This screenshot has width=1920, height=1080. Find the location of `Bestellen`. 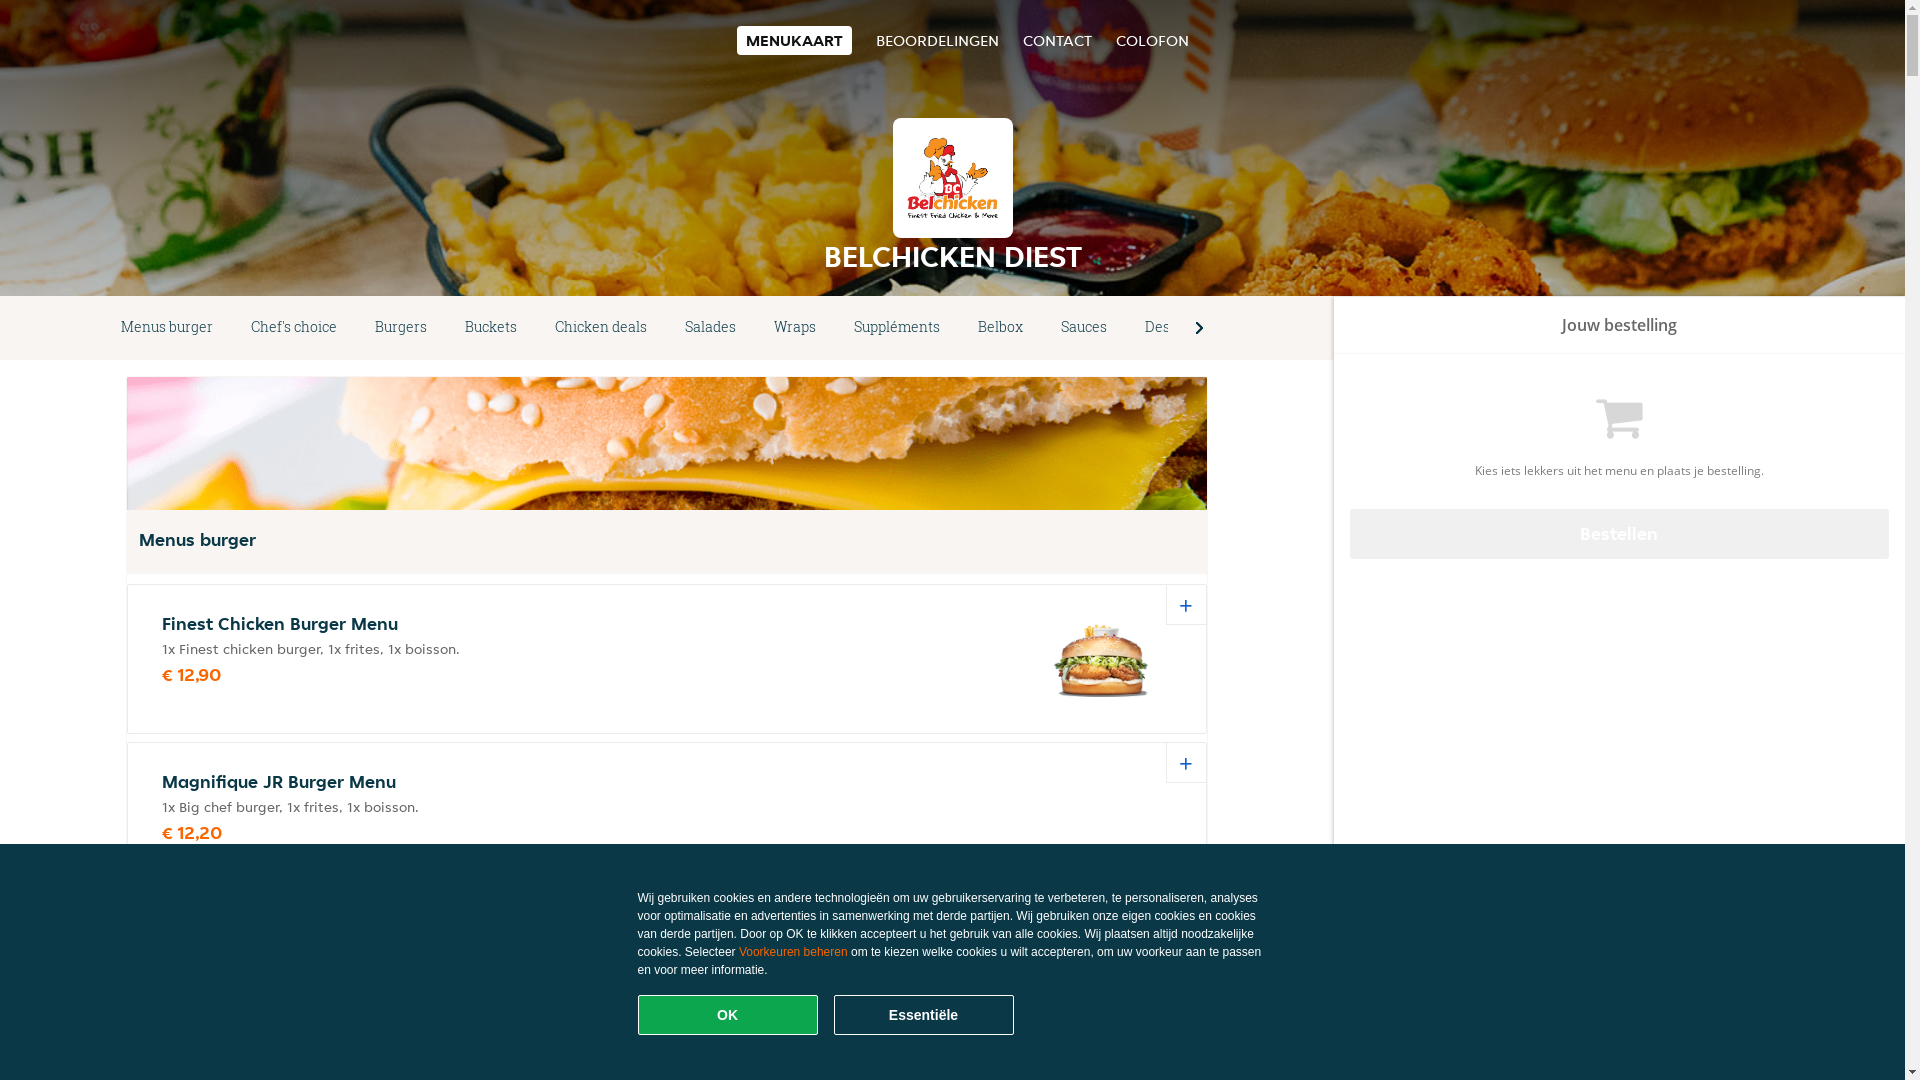

Bestellen is located at coordinates (1620, 534).